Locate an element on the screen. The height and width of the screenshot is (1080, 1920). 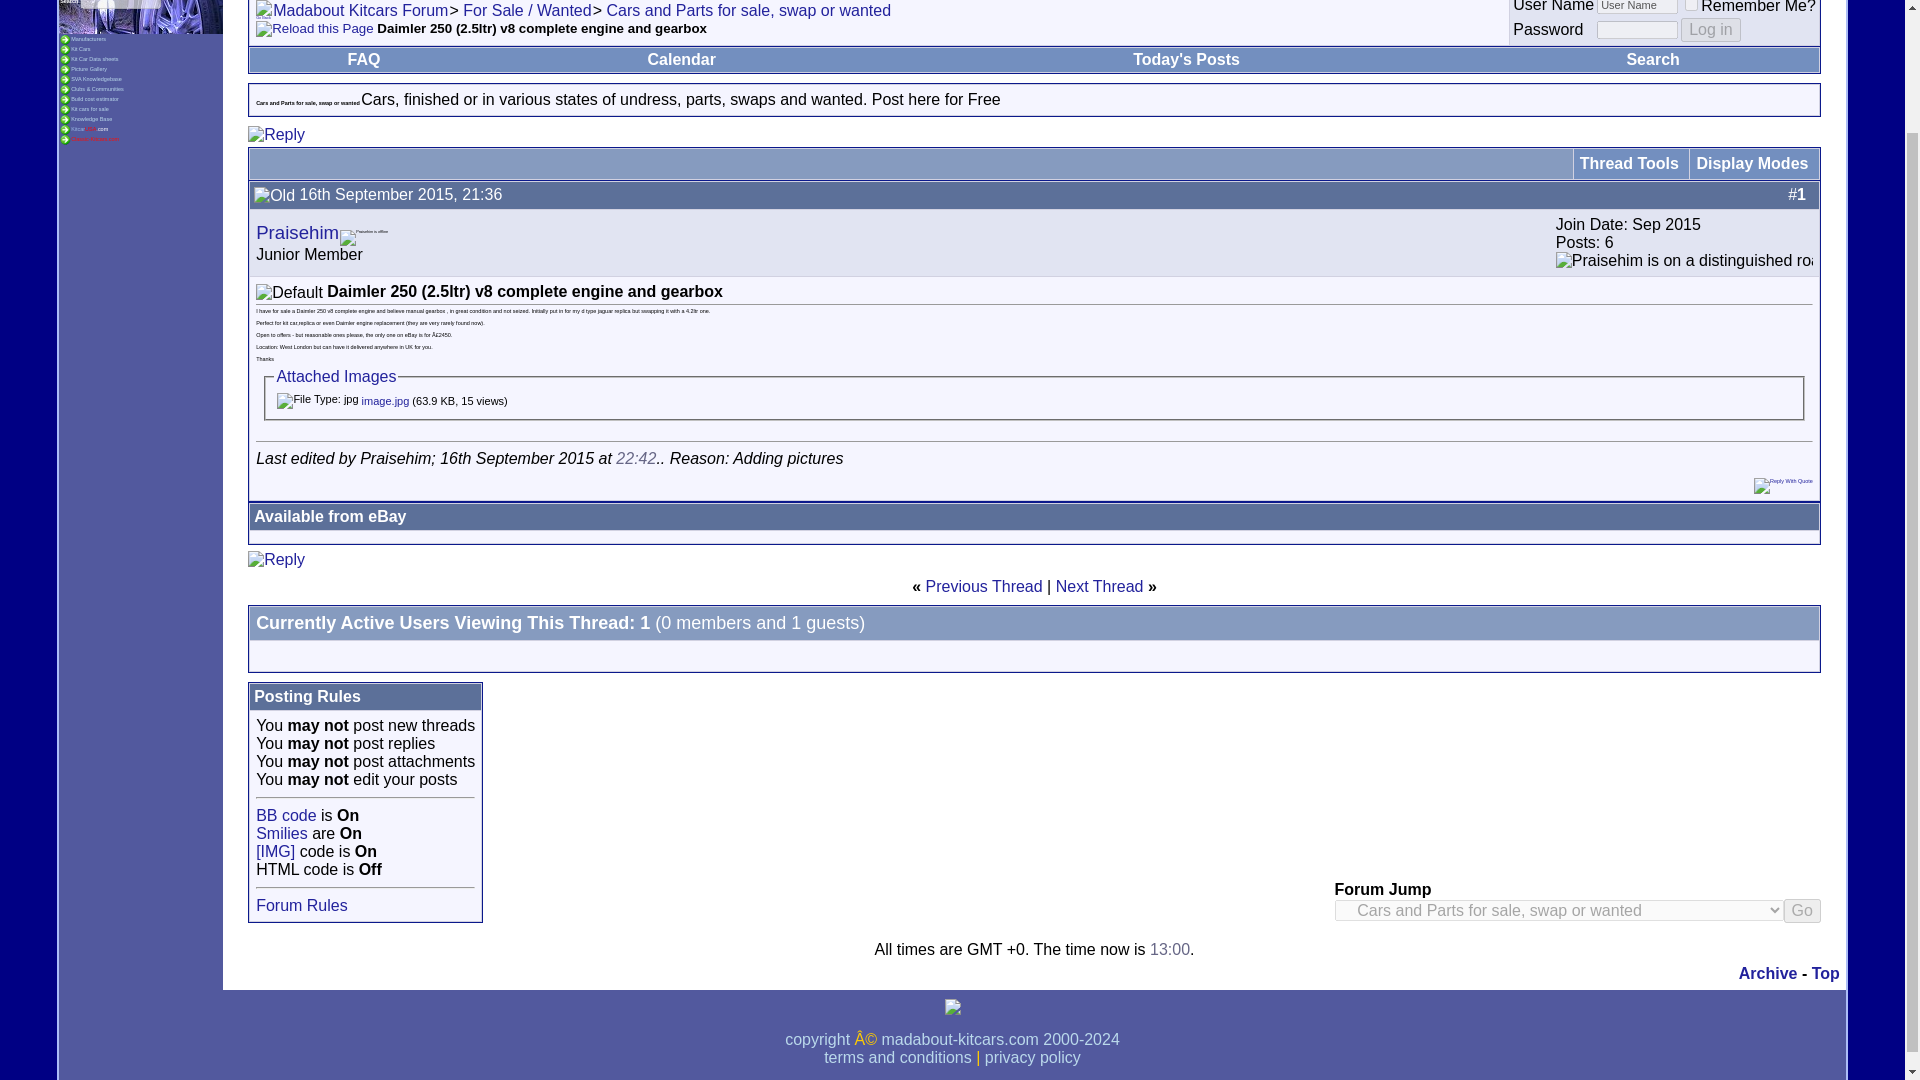
Search for you favourite kit car is located at coordinates (80, 48).